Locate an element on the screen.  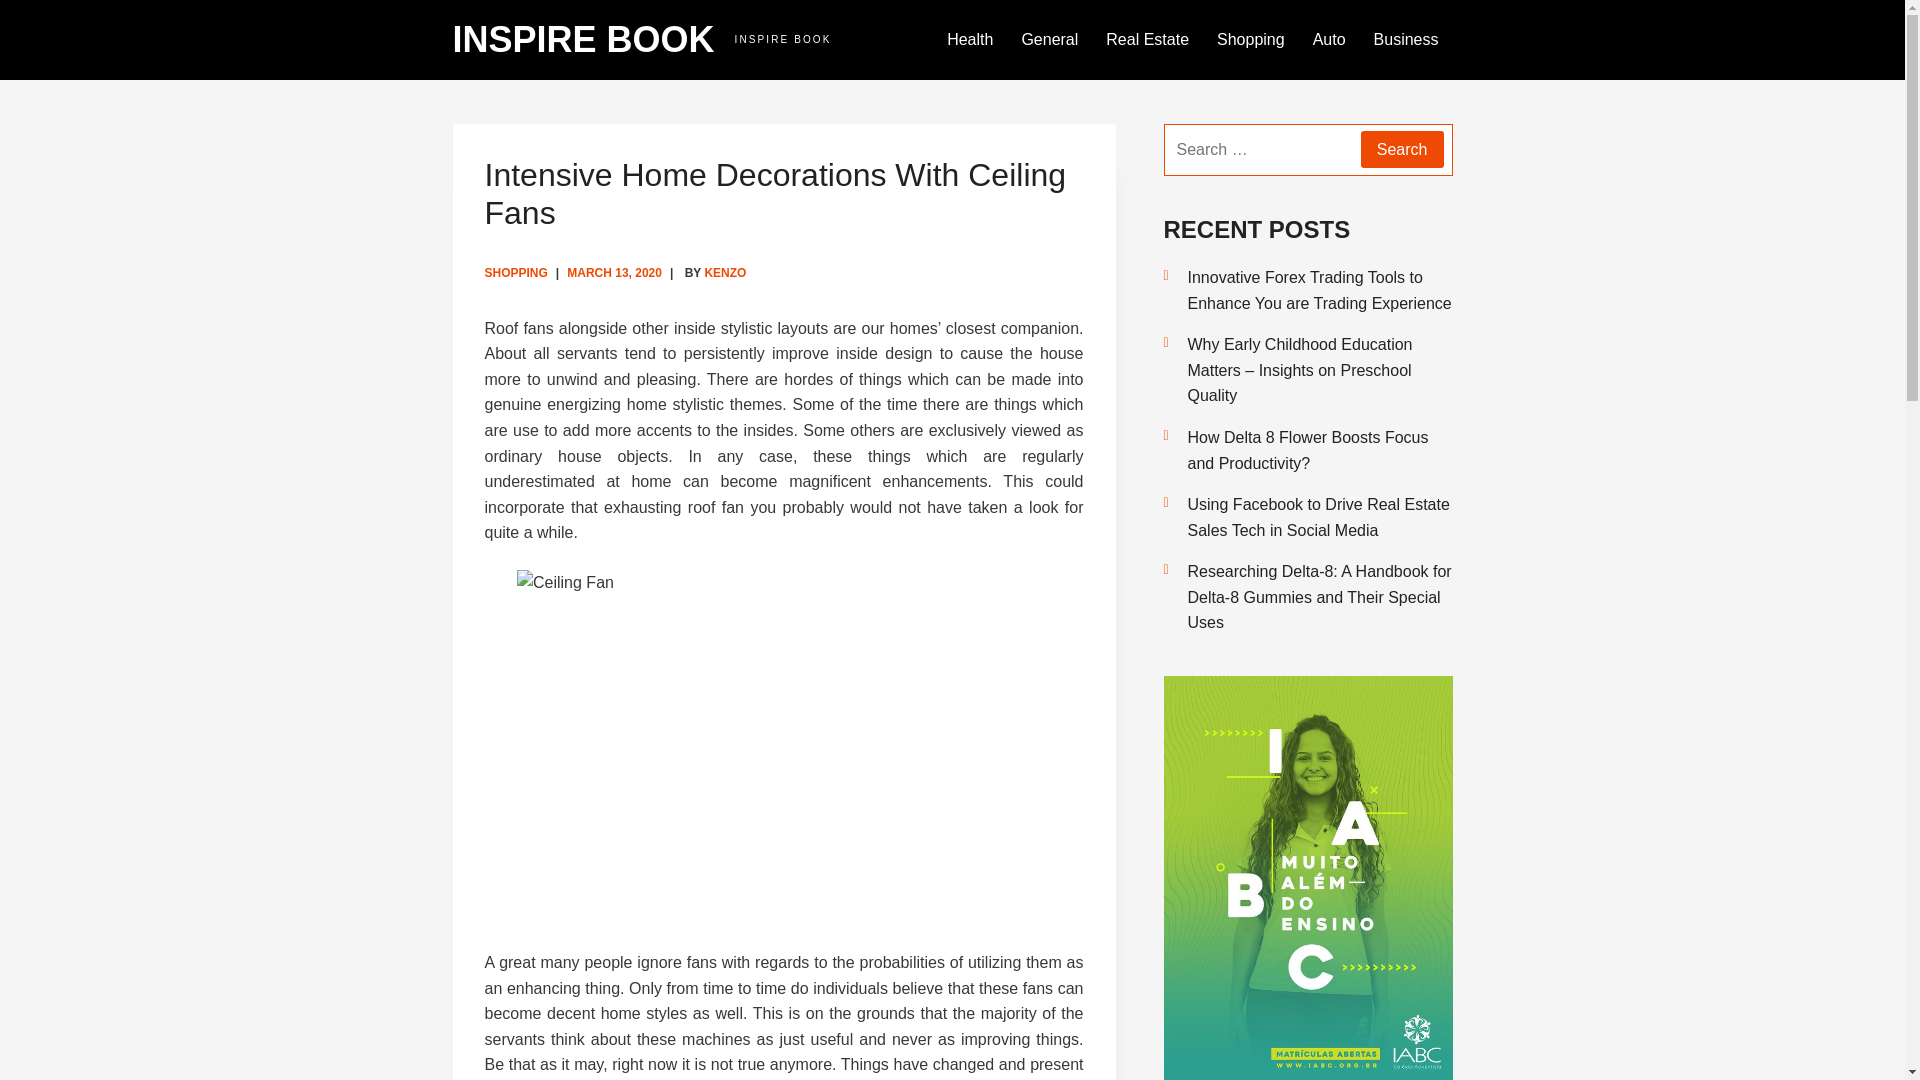
SHOPPING is located at coordinates (515, 272).